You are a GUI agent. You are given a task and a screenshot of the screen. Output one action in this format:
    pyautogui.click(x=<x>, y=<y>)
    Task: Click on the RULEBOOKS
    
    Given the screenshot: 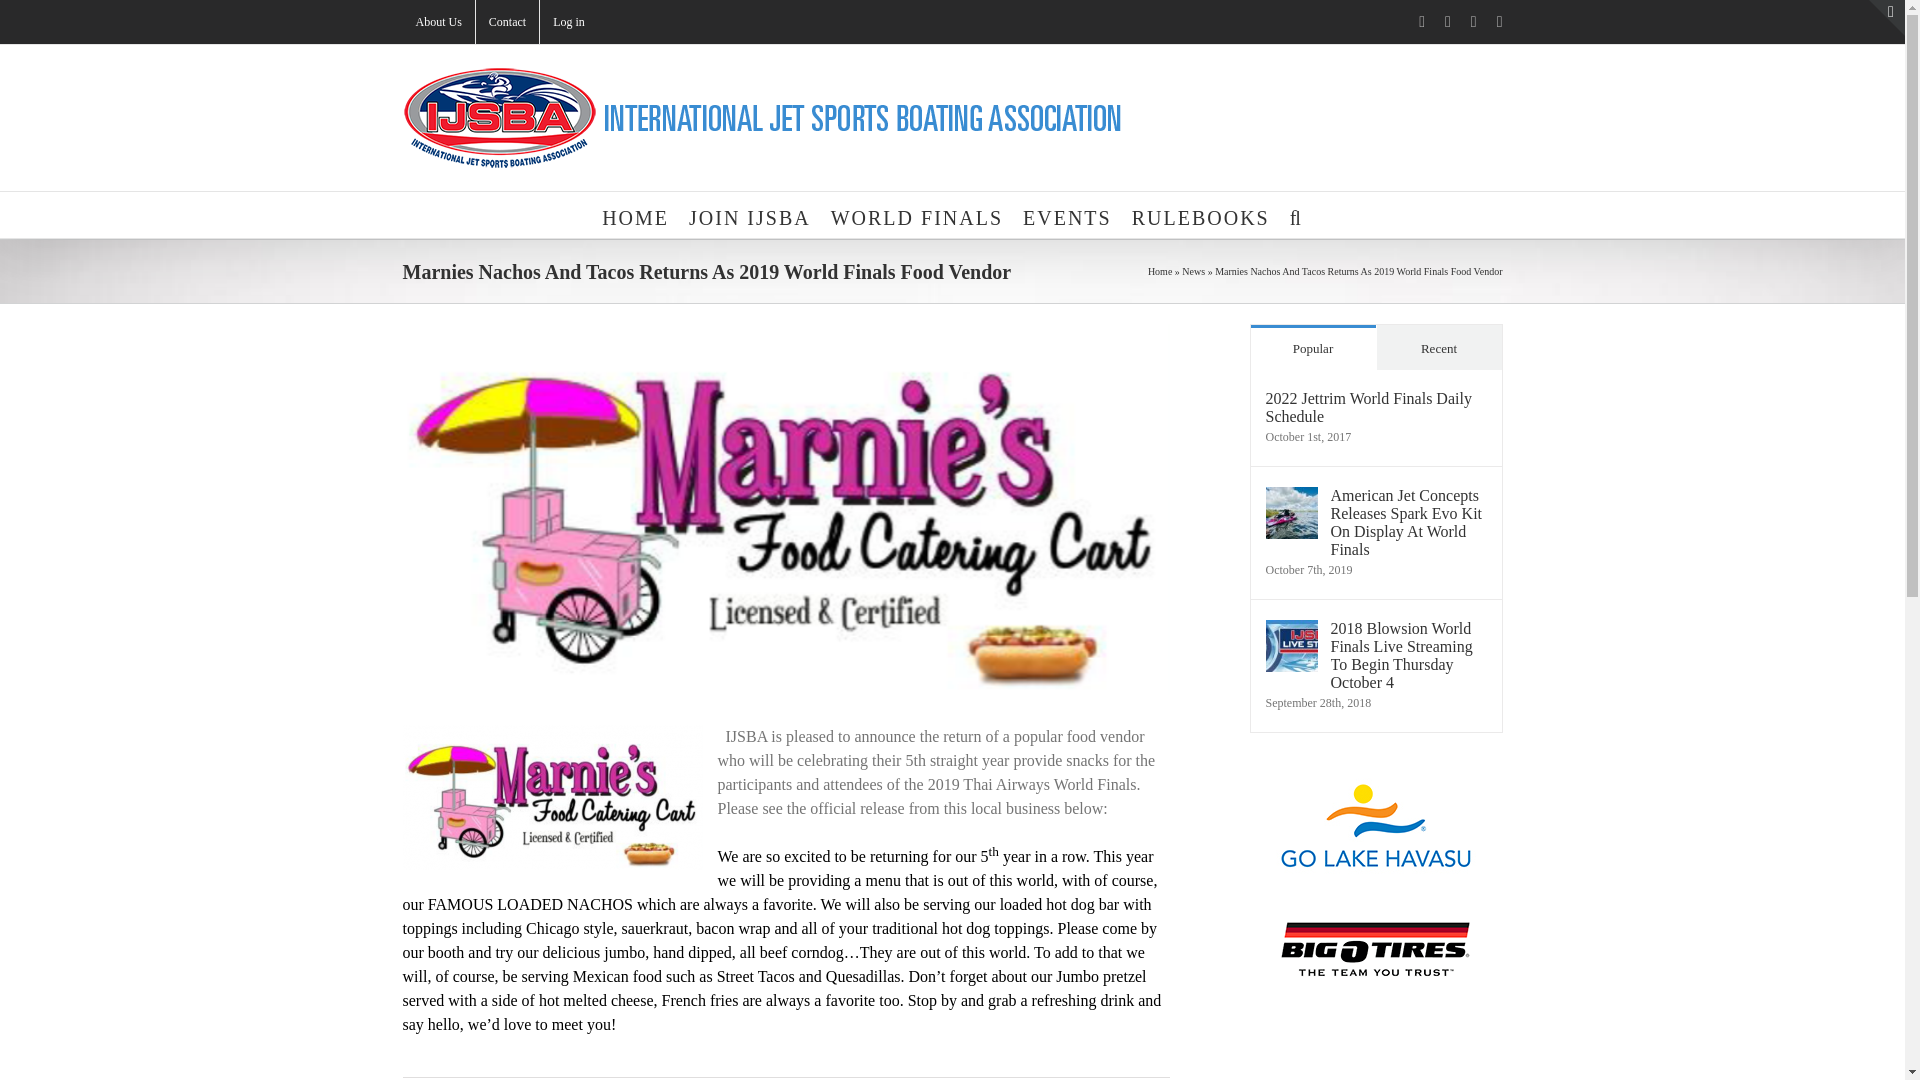 What is the action you would take?
    pyautogui.click(x=1200, y=214)
    